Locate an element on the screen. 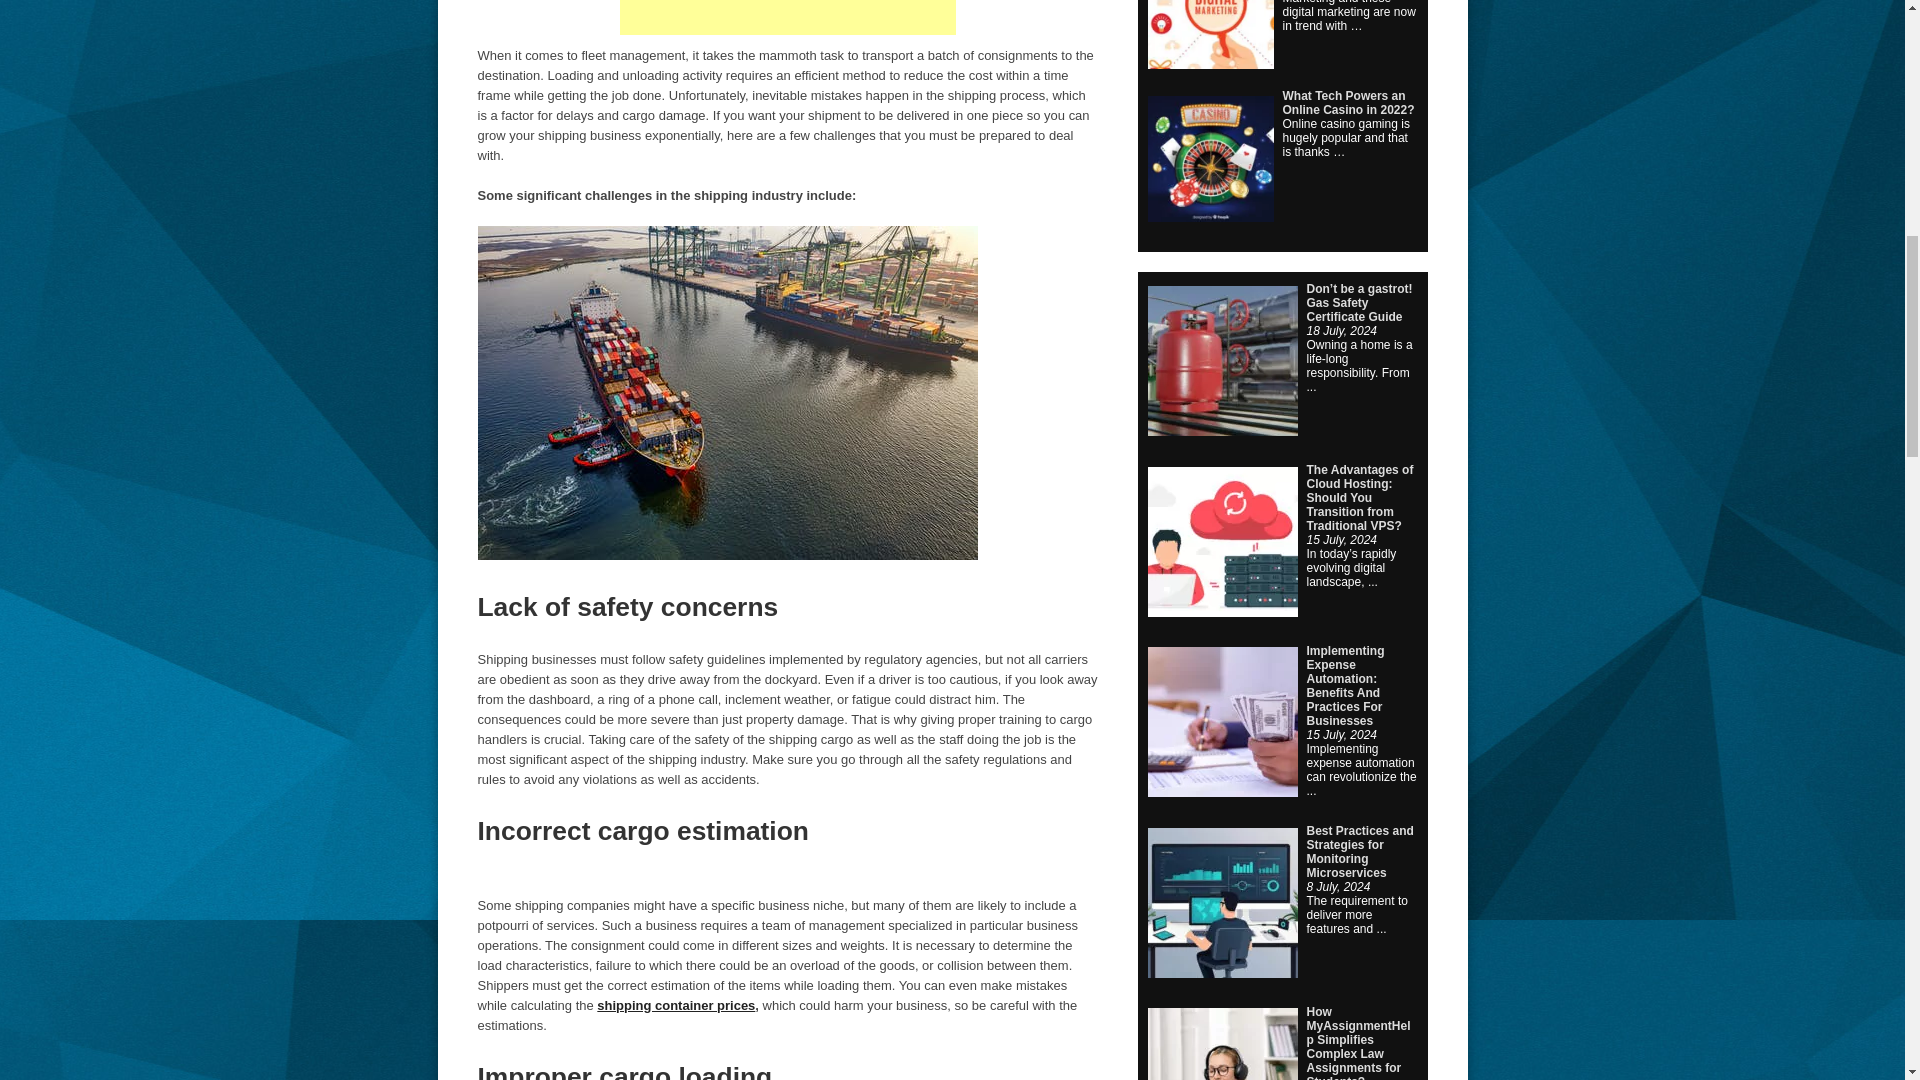  shipping container prices is located at coordinates (676, 1005).